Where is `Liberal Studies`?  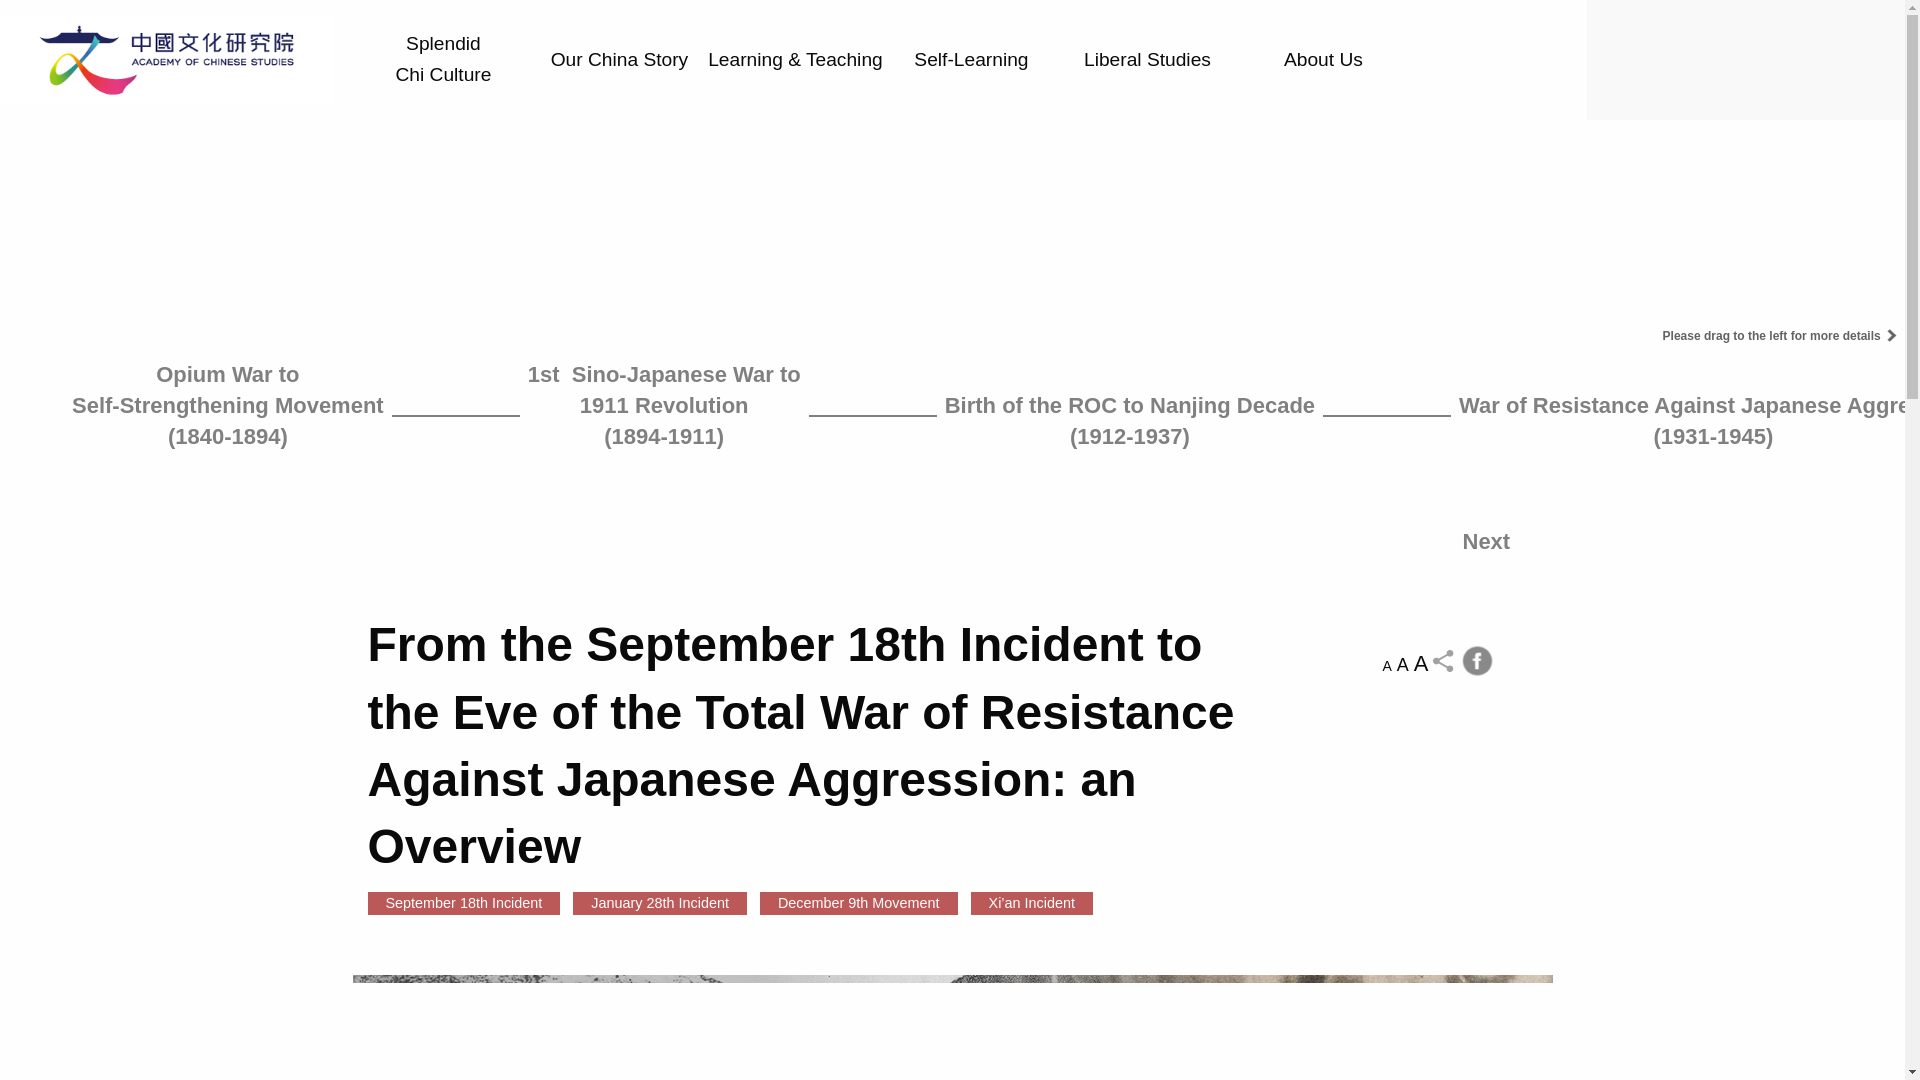 Liberal Studies is located at coordinates (1322, 60).